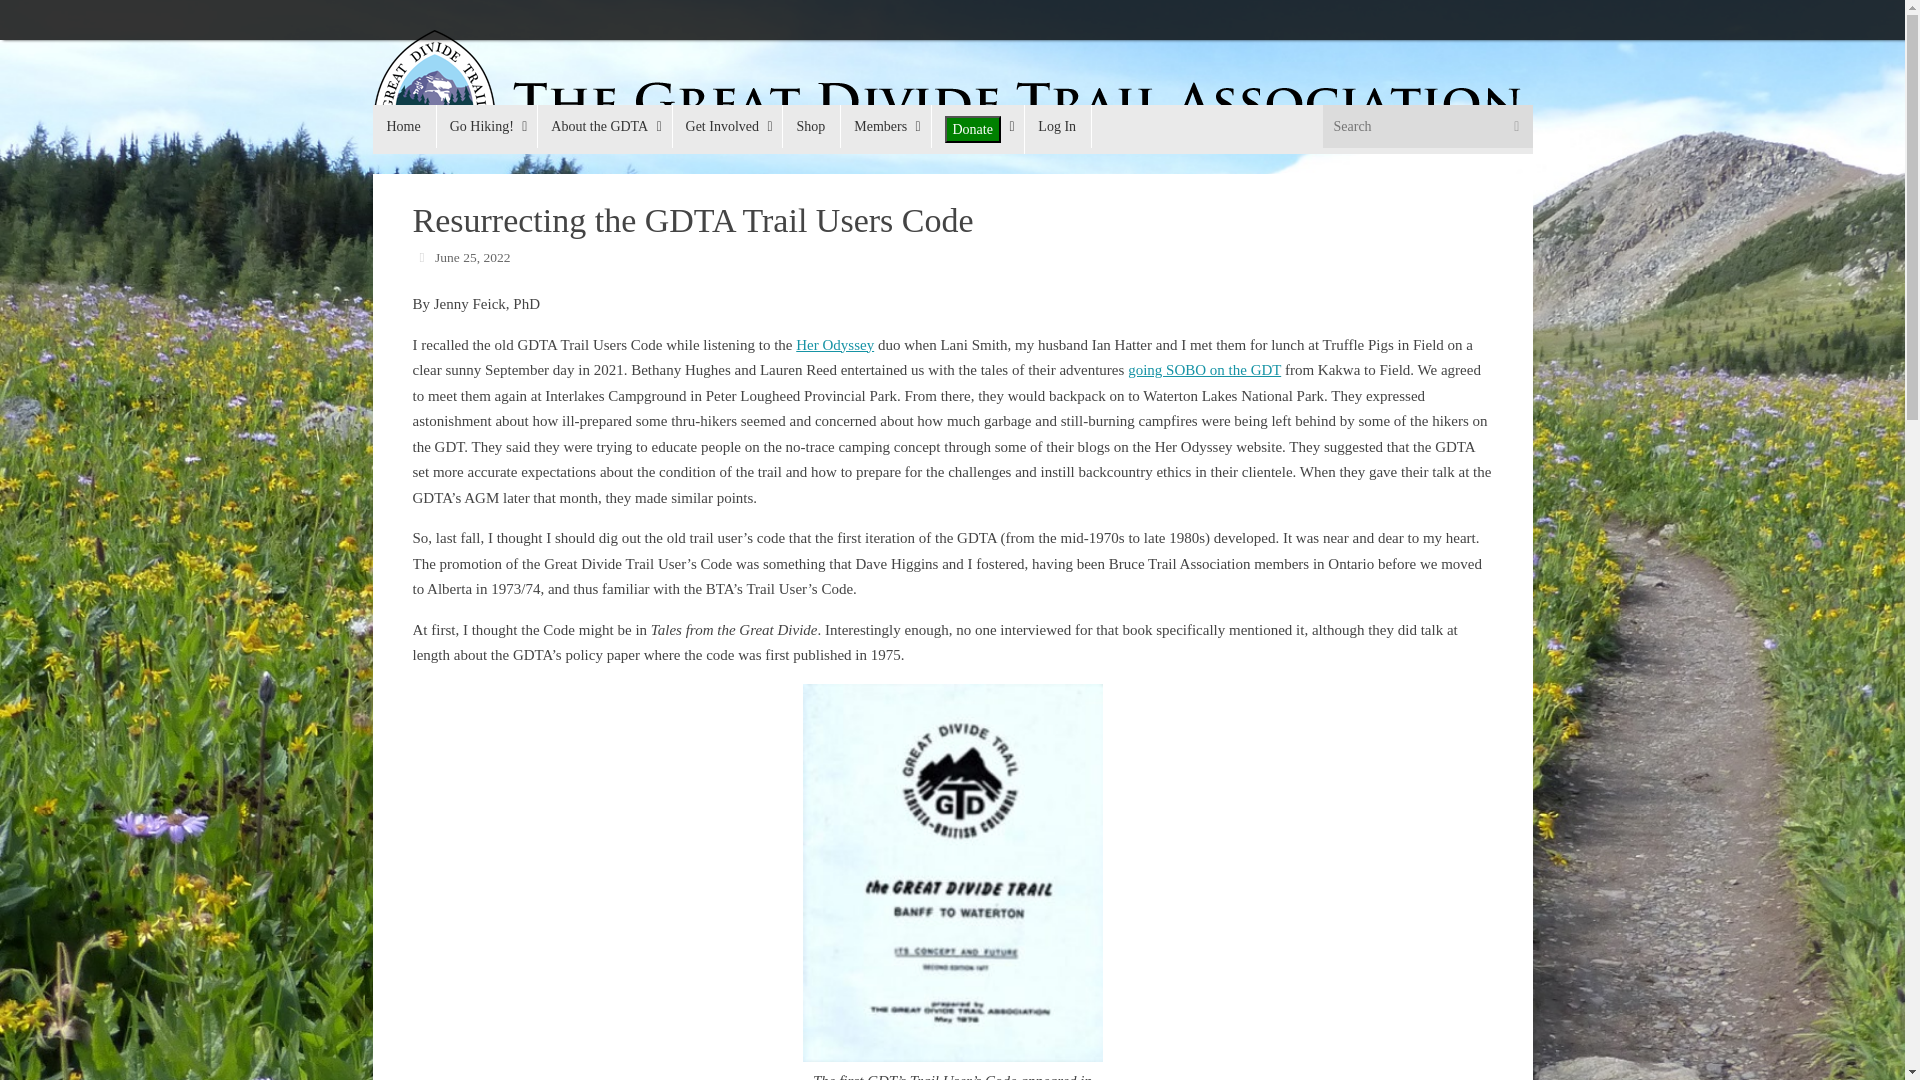 This screenshot has height=1080, width=1920. Describe the element at coordinates (421, 256) in the screenshot. I see `Date` at that location.